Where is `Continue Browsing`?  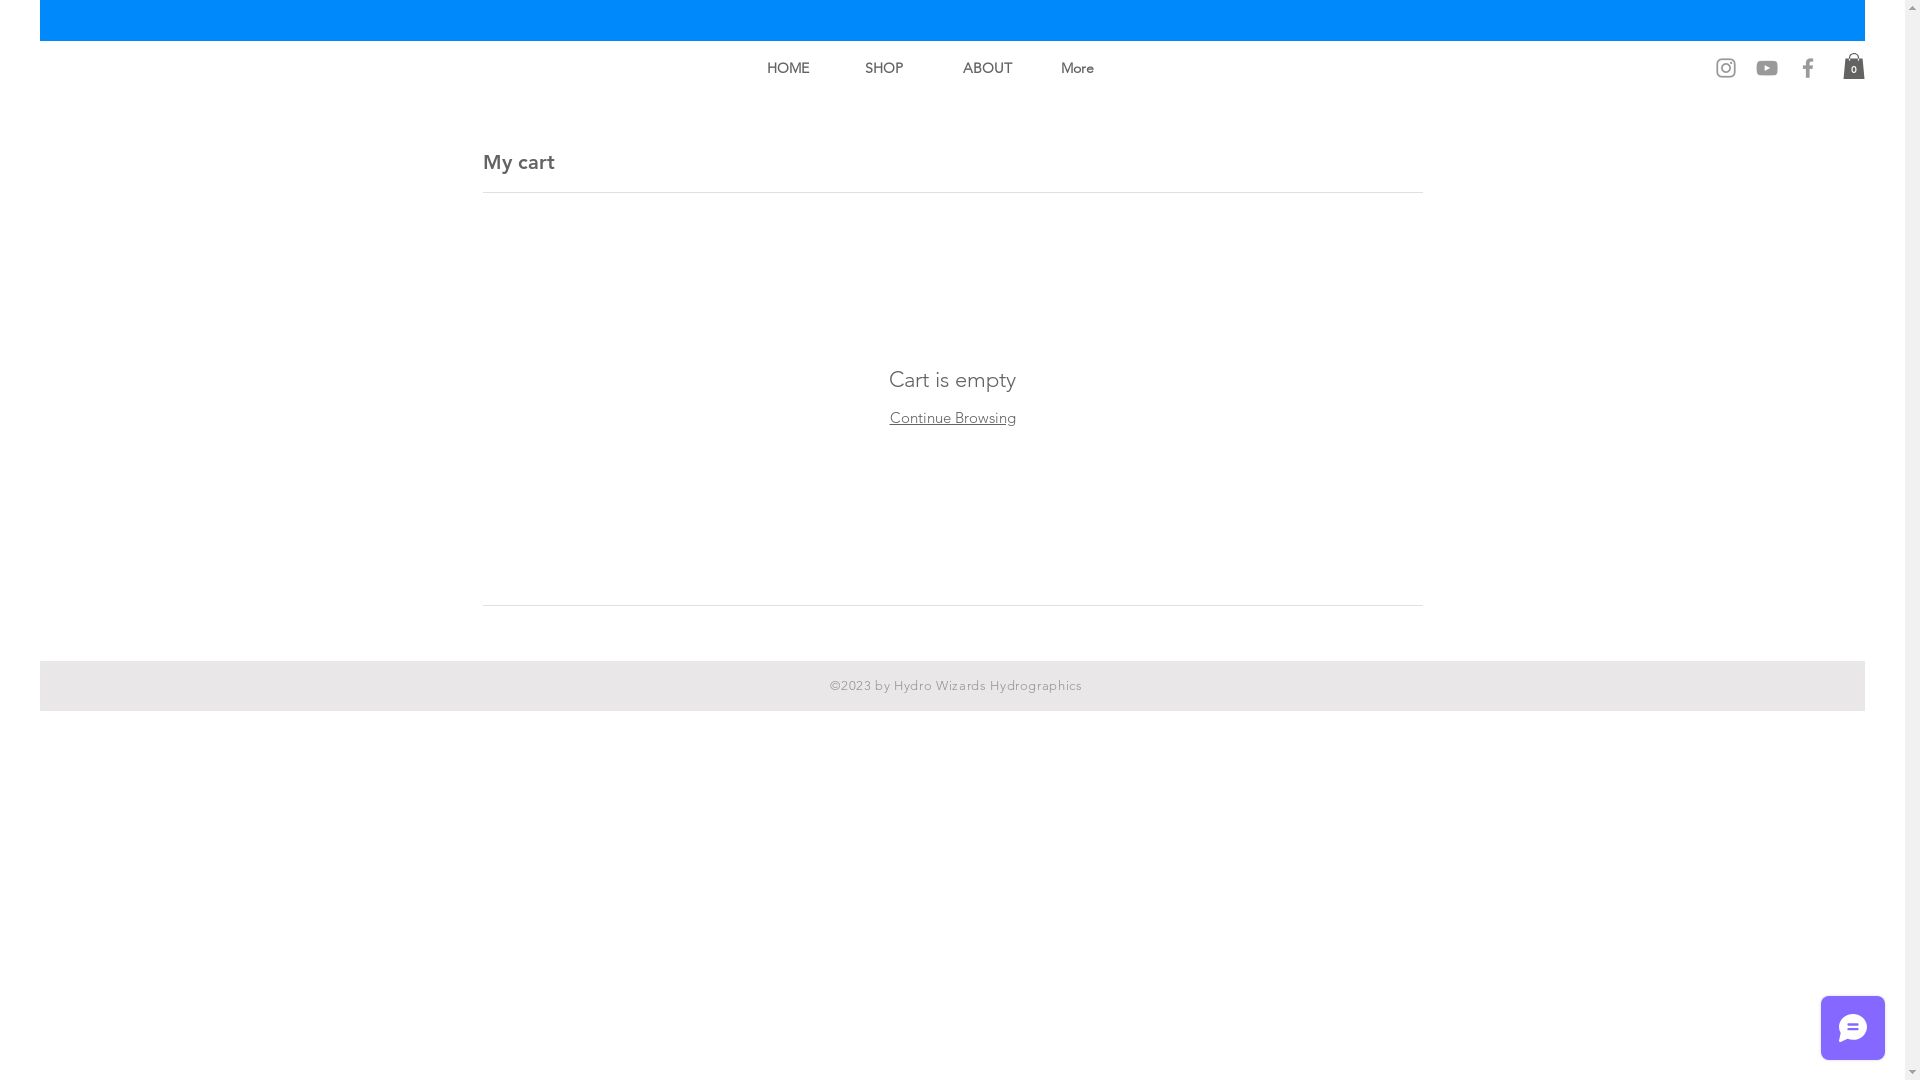 Continue Browsing is located at coordinates (953, 418).